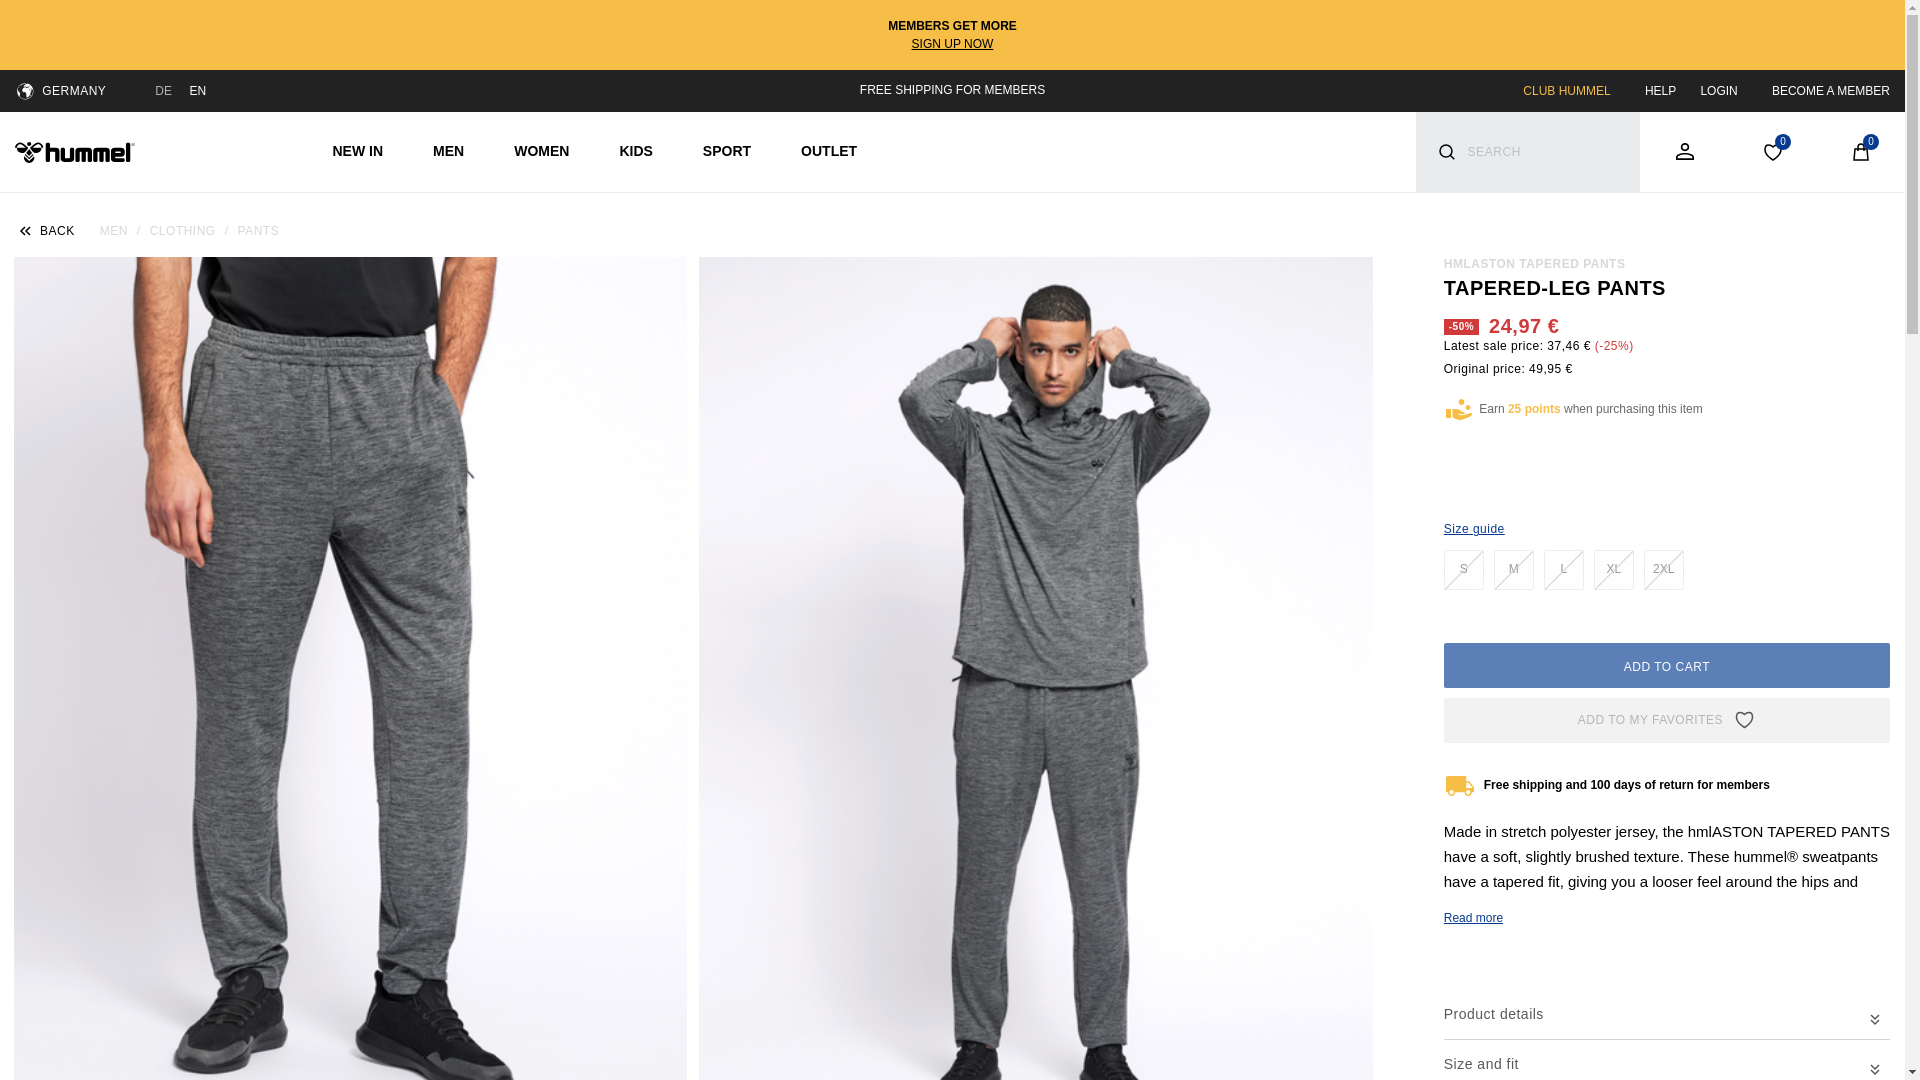 Image resolution: width=1920 pixels, height=1080 pixels. What do you see at coordinates (953, 43) in the screenshot?
I see `SIGN UP NOW` at bounding box center [953, 43].